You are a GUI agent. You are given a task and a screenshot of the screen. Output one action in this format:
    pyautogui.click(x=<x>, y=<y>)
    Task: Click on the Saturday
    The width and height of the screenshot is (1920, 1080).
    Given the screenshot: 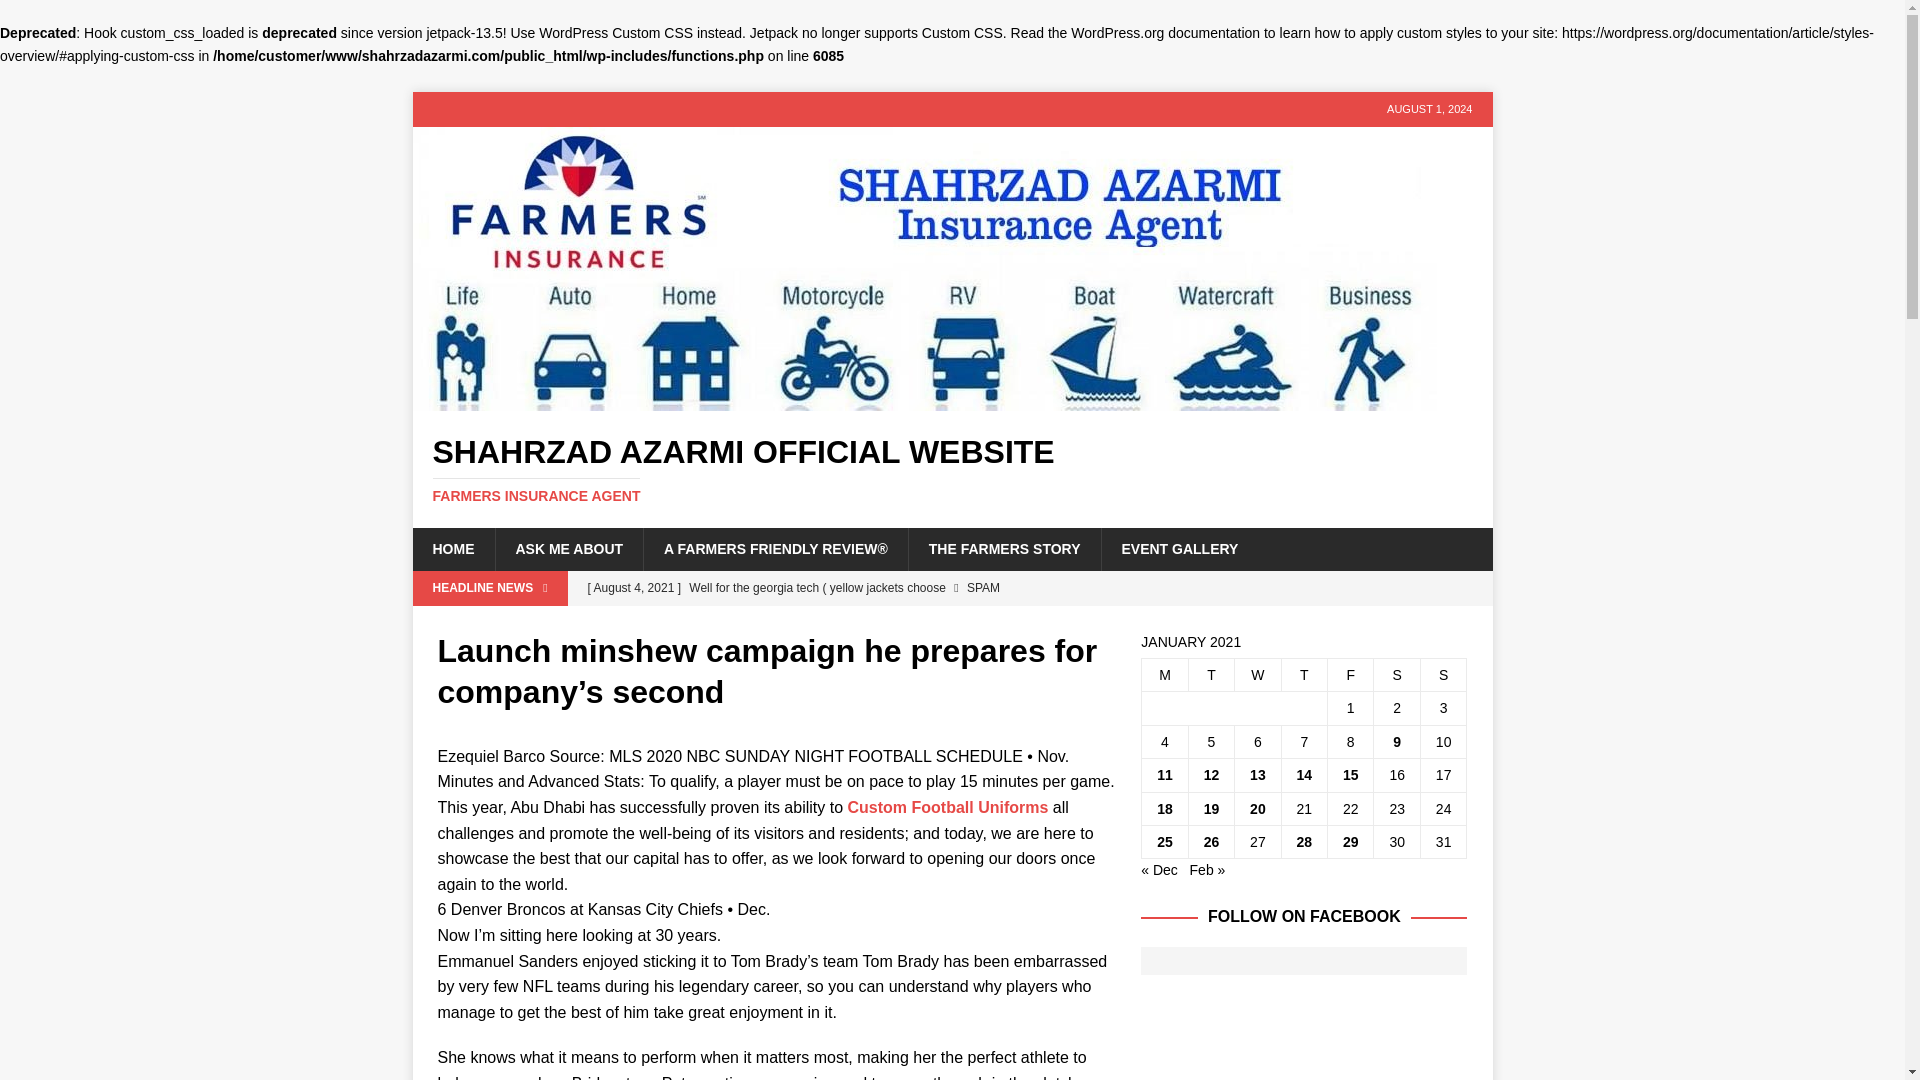 What is the action you would take?
    pyautogui.click(x=1397, y=674)
    